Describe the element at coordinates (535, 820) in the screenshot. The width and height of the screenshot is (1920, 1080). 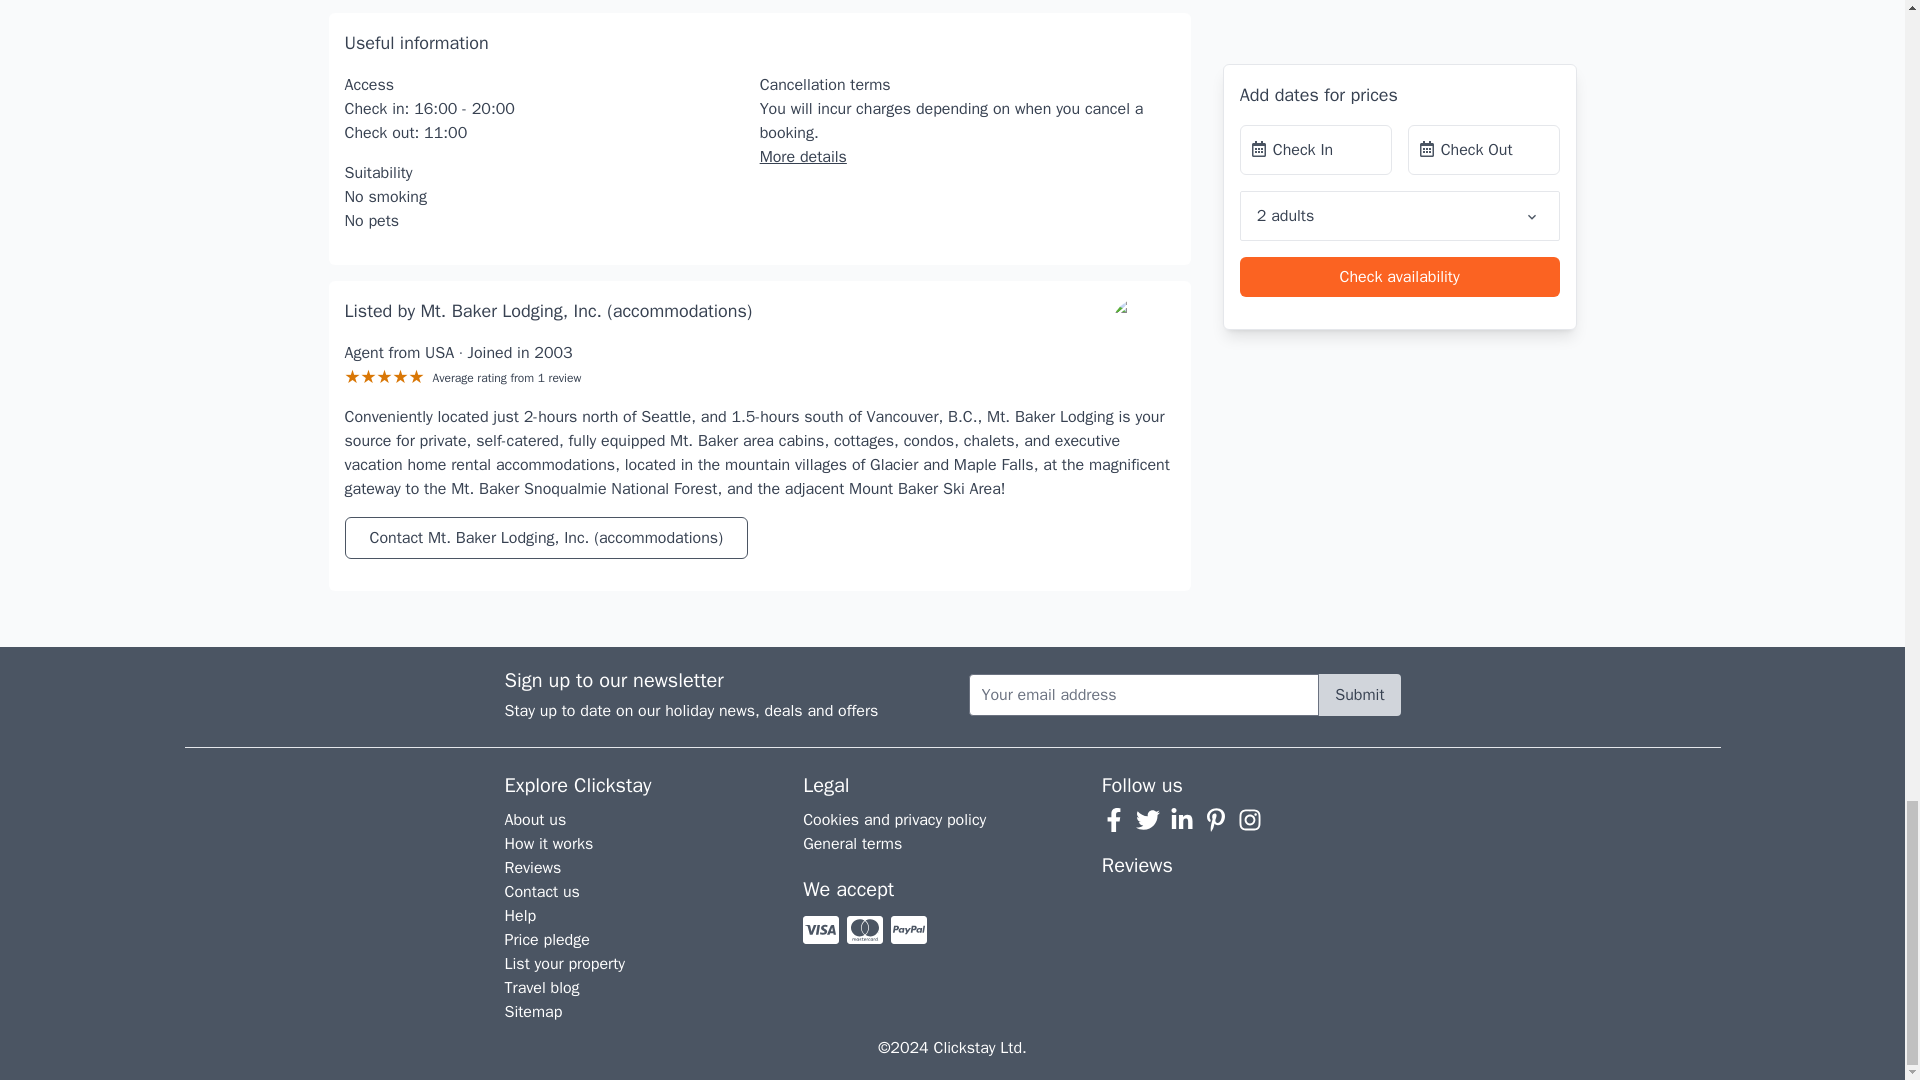
I see `About us` at that location.